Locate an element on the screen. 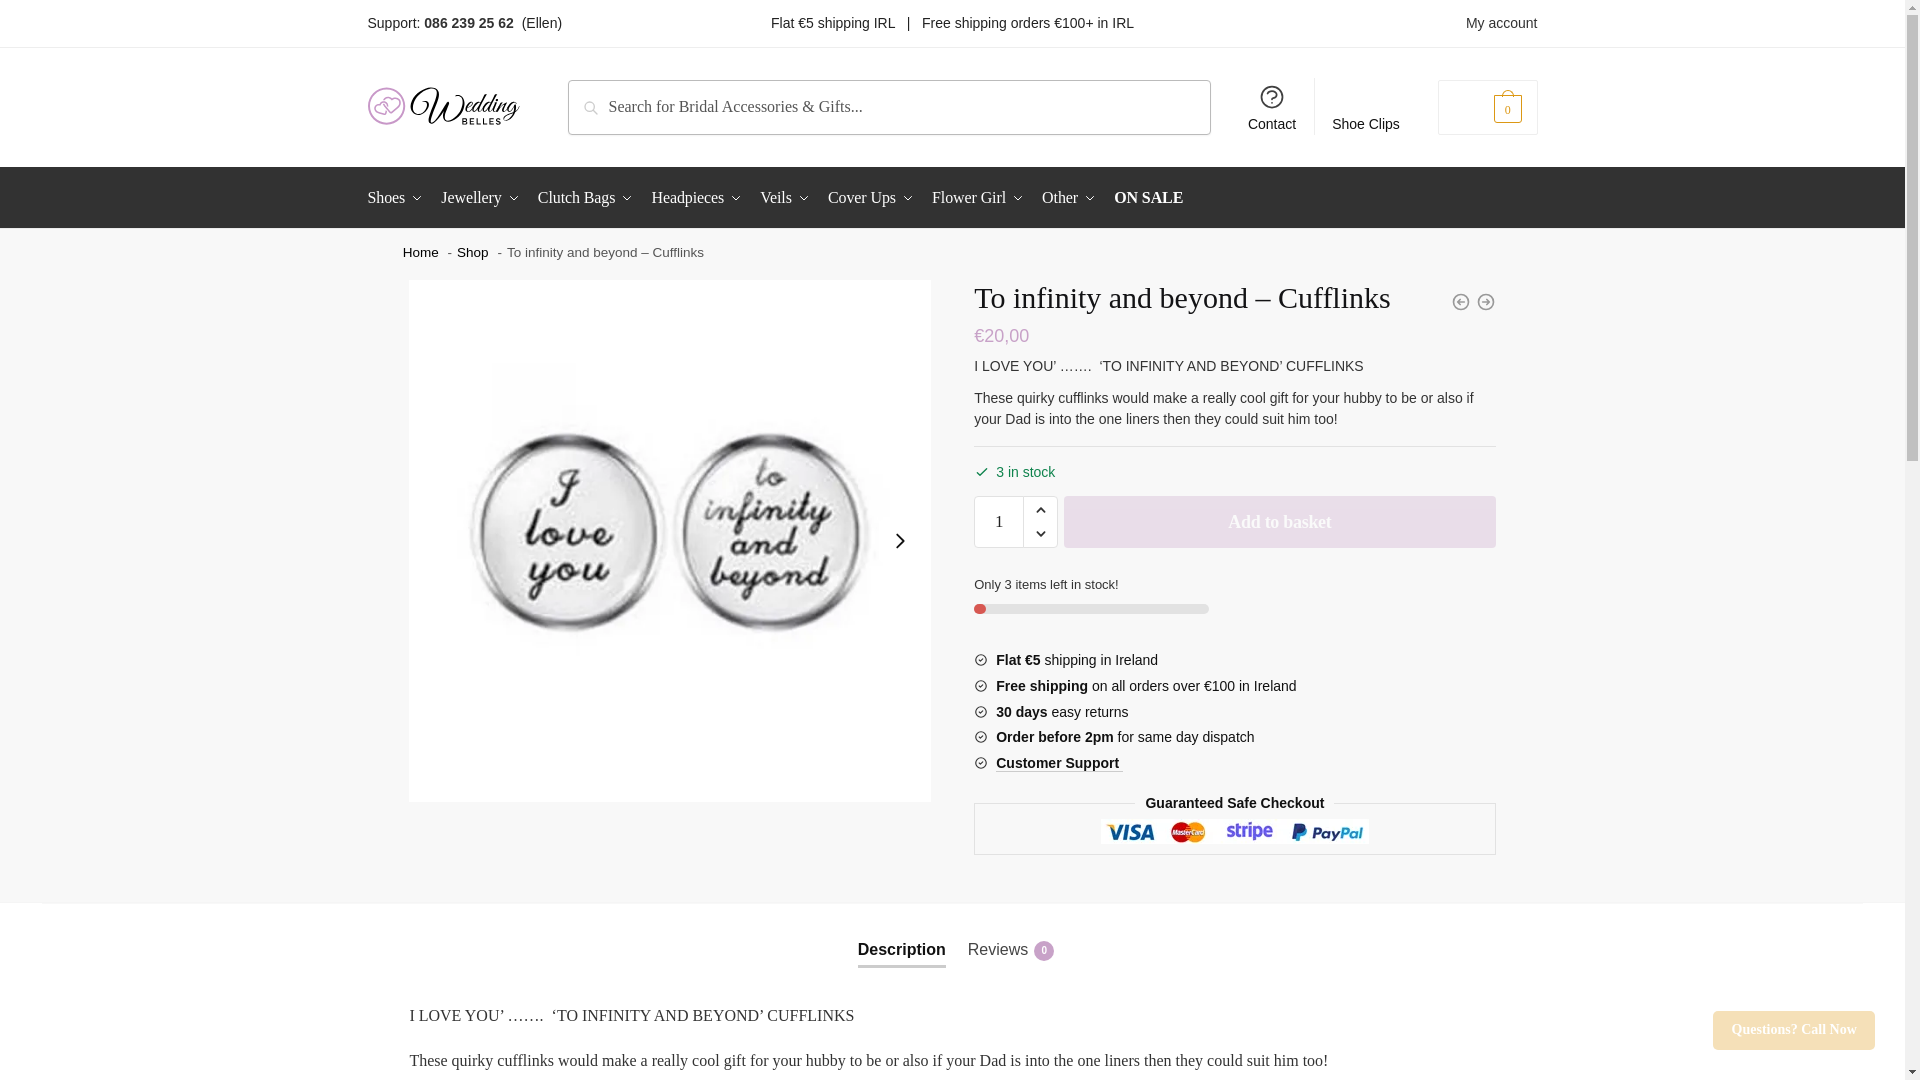 The width and height of the screenshot is (1920, 1080). Jewellery is located at coordinates (481, 198).